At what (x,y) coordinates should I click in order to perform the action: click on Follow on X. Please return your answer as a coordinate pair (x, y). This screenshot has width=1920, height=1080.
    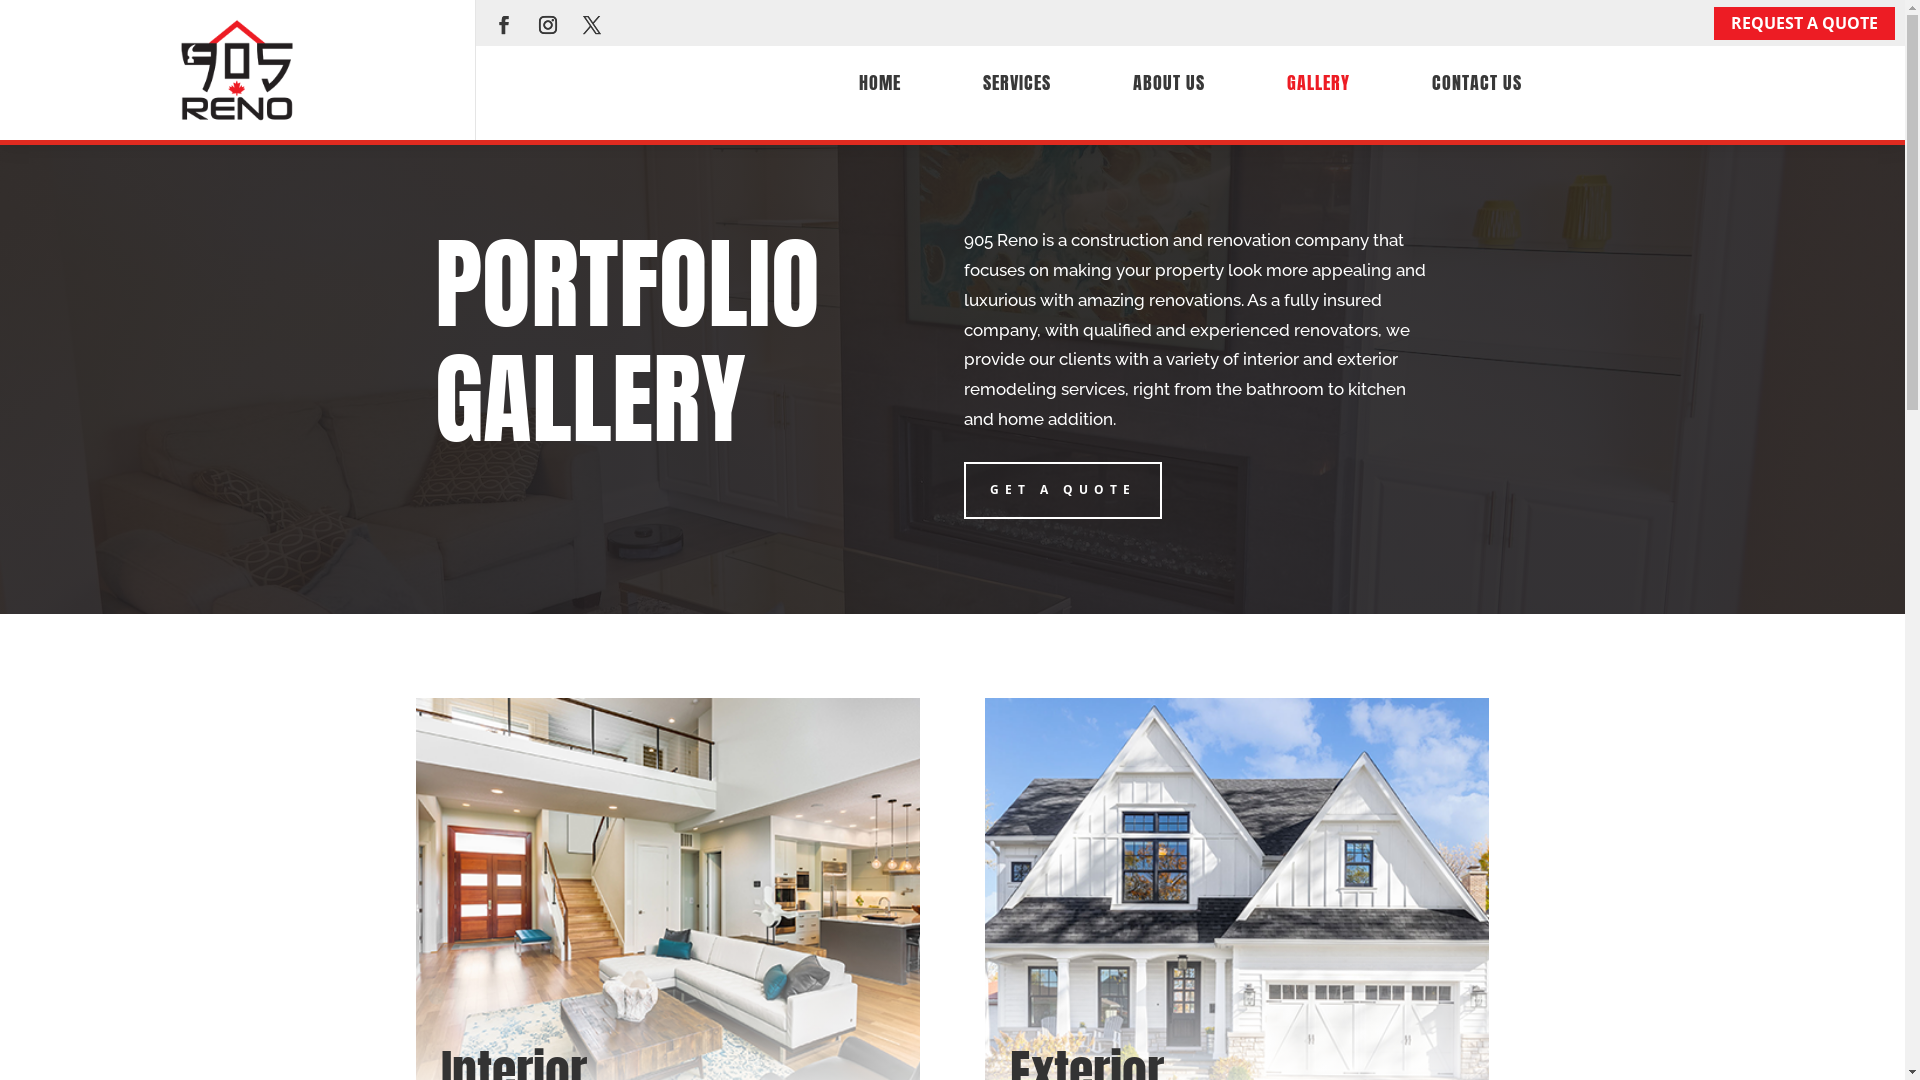
    Looking at the image, I should click on (592, 25).